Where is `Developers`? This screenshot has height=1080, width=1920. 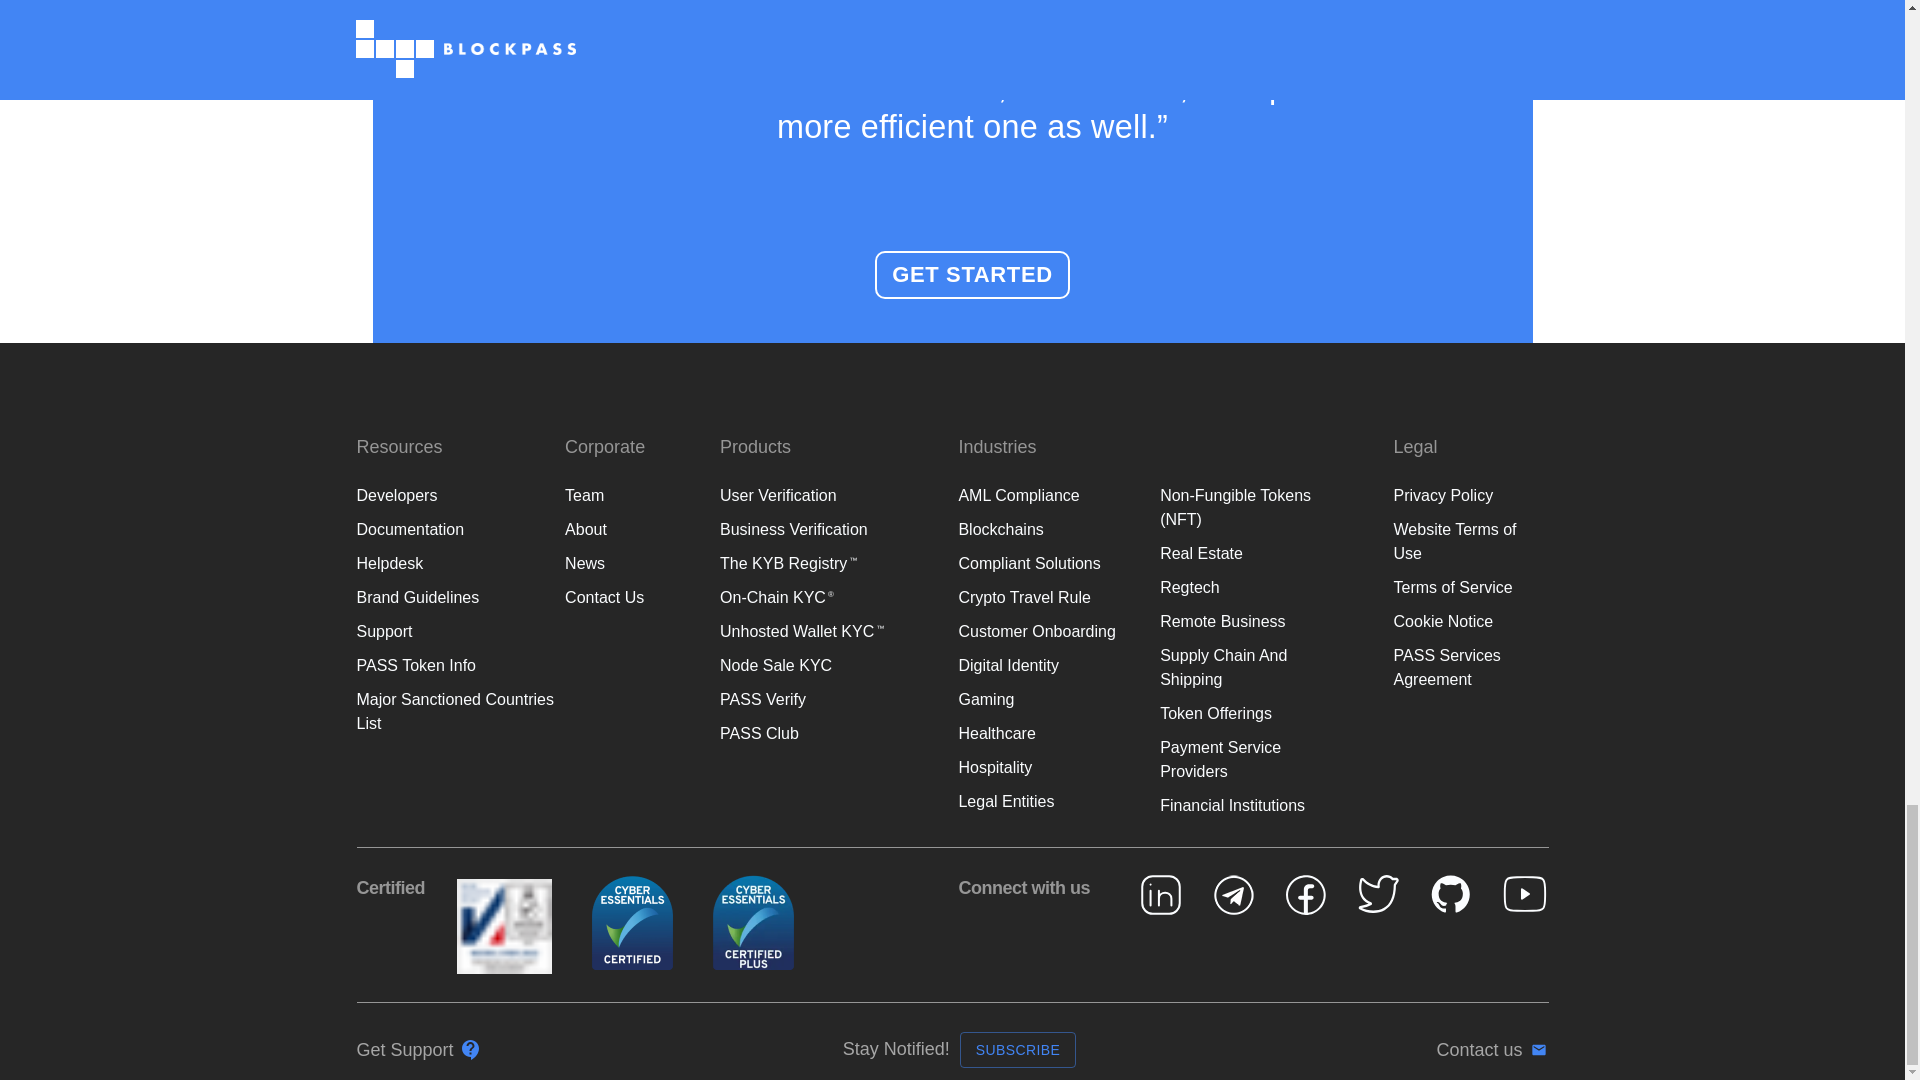
Developers is located at coordinates (396, 432).